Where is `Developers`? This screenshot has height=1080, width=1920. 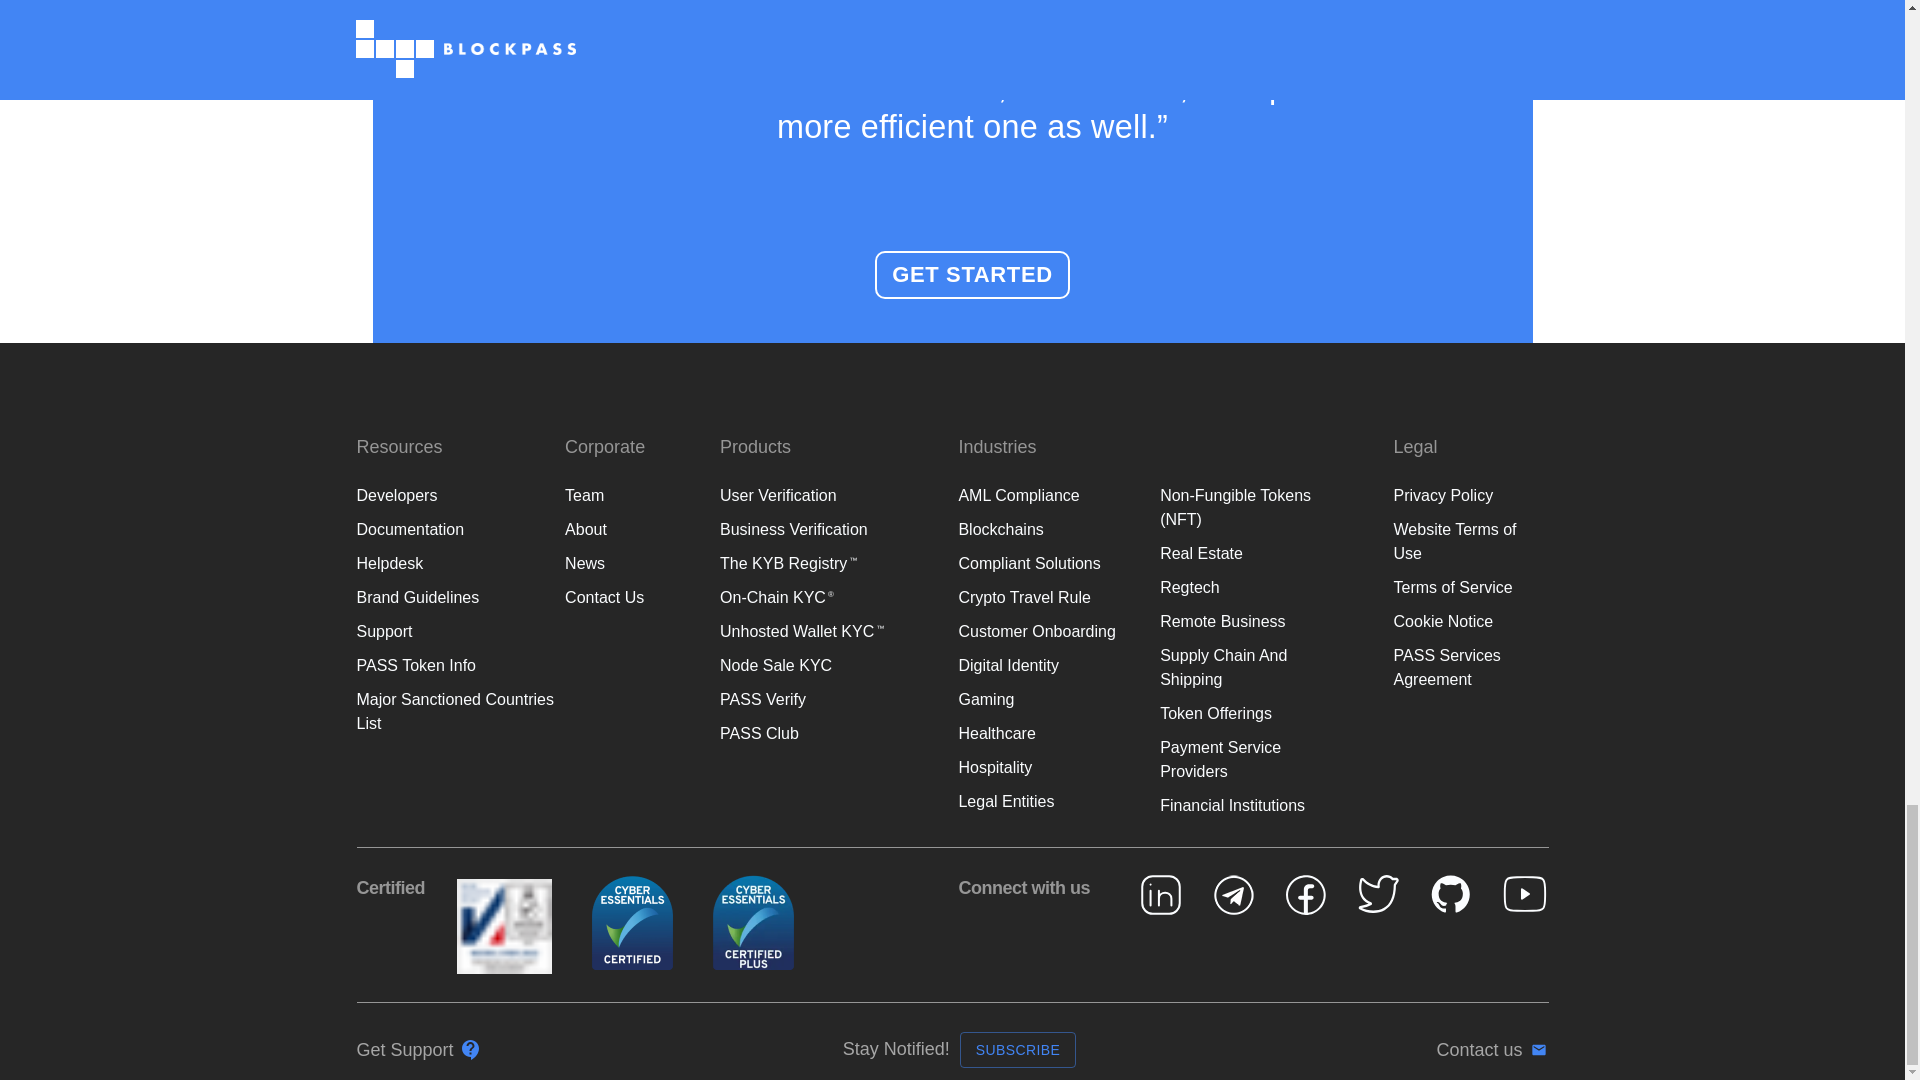
Developers is located at coordinates (396, 432).